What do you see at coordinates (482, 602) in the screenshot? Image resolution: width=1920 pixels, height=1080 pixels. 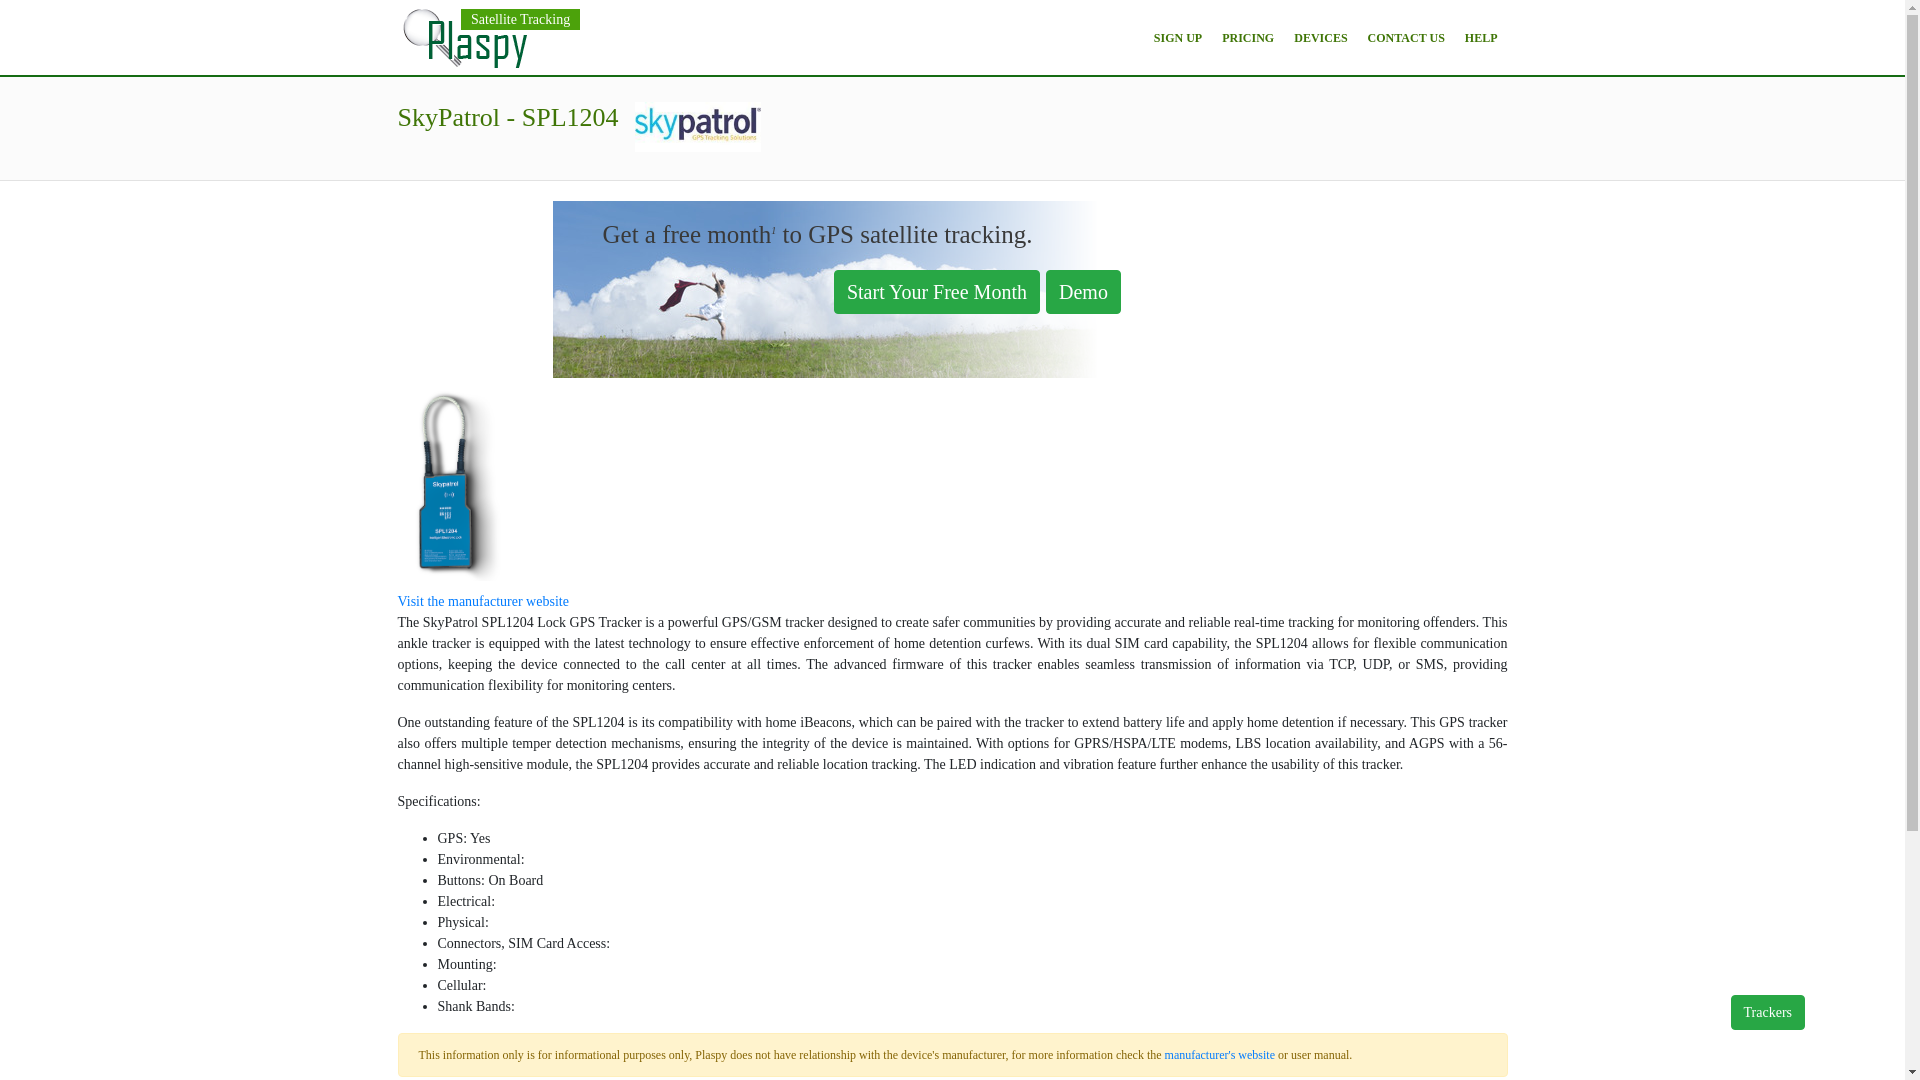 I see `Visit the manufacturer website` at bounding box center [482, 602].